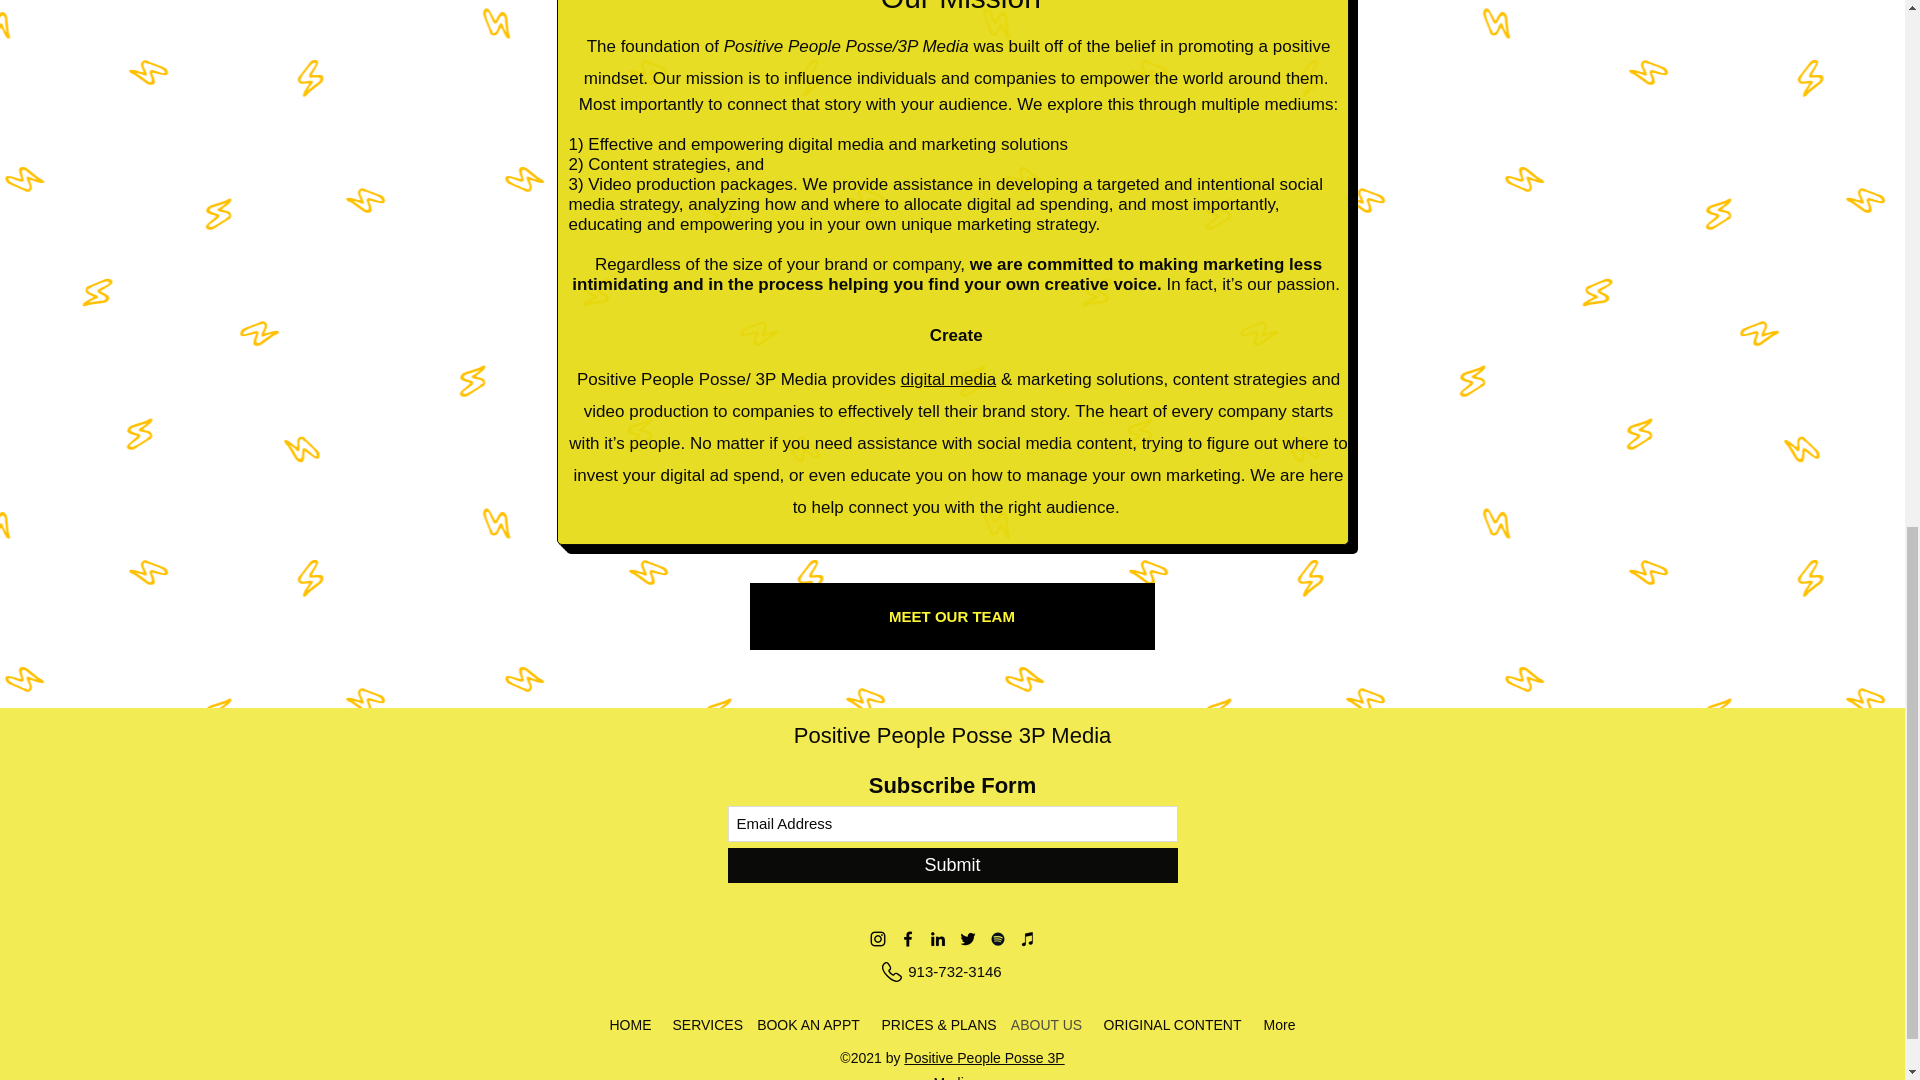 The width and height of the screenshot is (1920, 1080). Describe the element at coordinates (952, 735) in the screenshot. I see `Positive People Posse 3P Media` at that location.